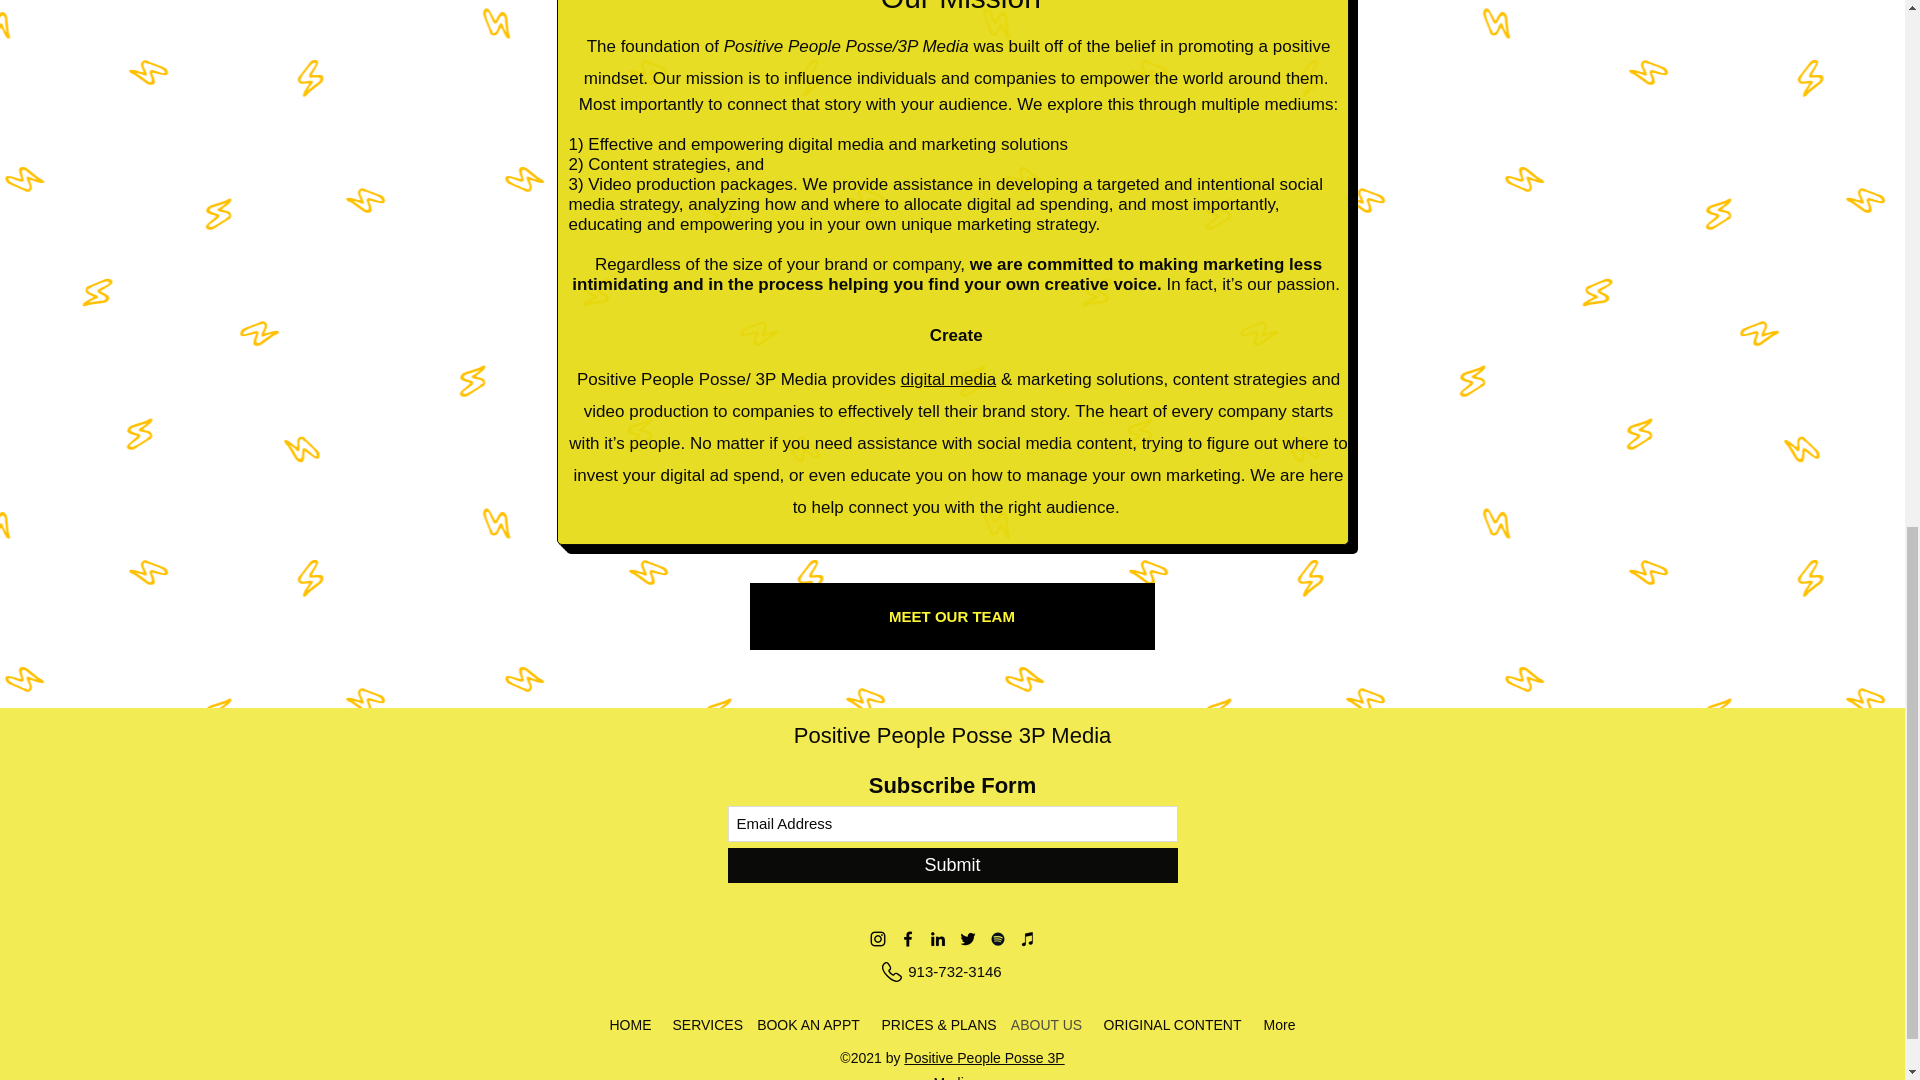 The width and height of the screenshot is (1920, 1080). Describe the element at coordinates (952, 735) in the screenshot. I see `Positive People Posse 3P Media` at that location.